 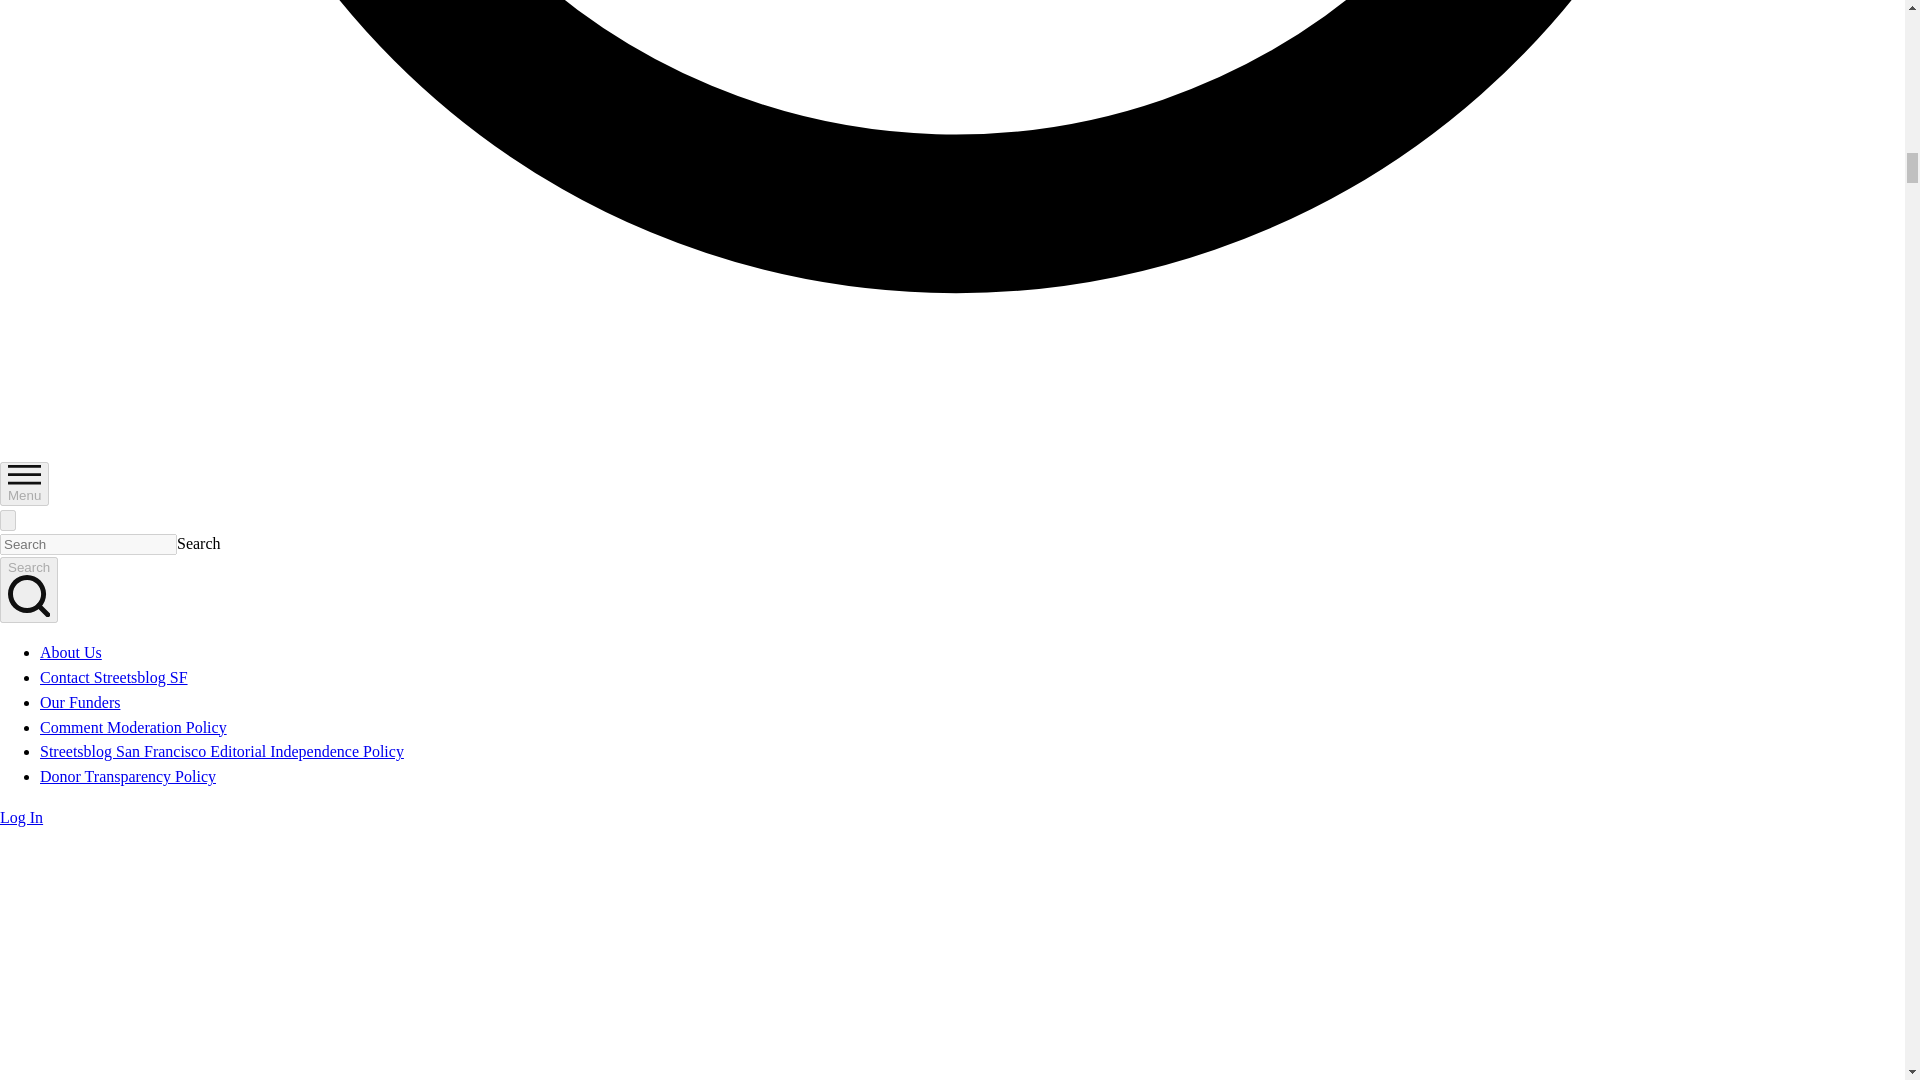 I want to click on Our Funders, so click(x=80, y=702).